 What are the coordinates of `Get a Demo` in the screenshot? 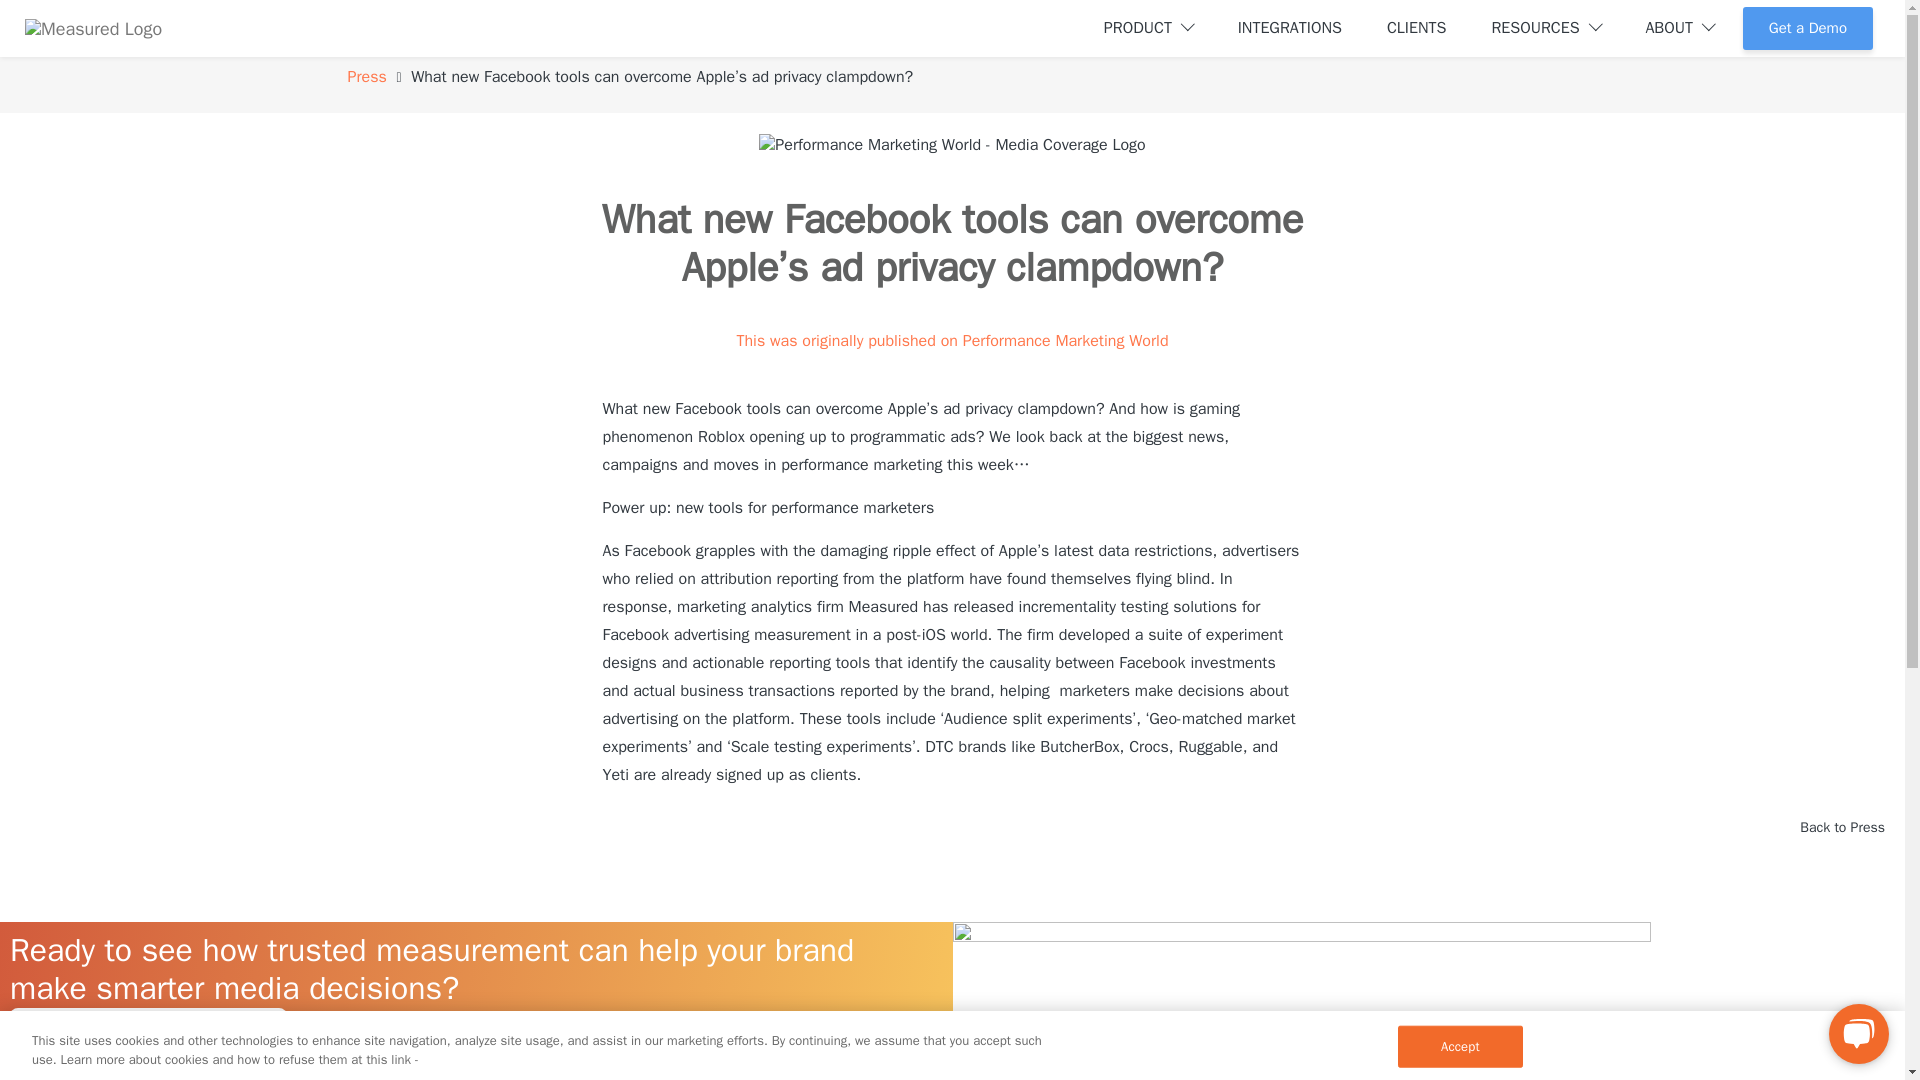 It's located at (148, 1032).